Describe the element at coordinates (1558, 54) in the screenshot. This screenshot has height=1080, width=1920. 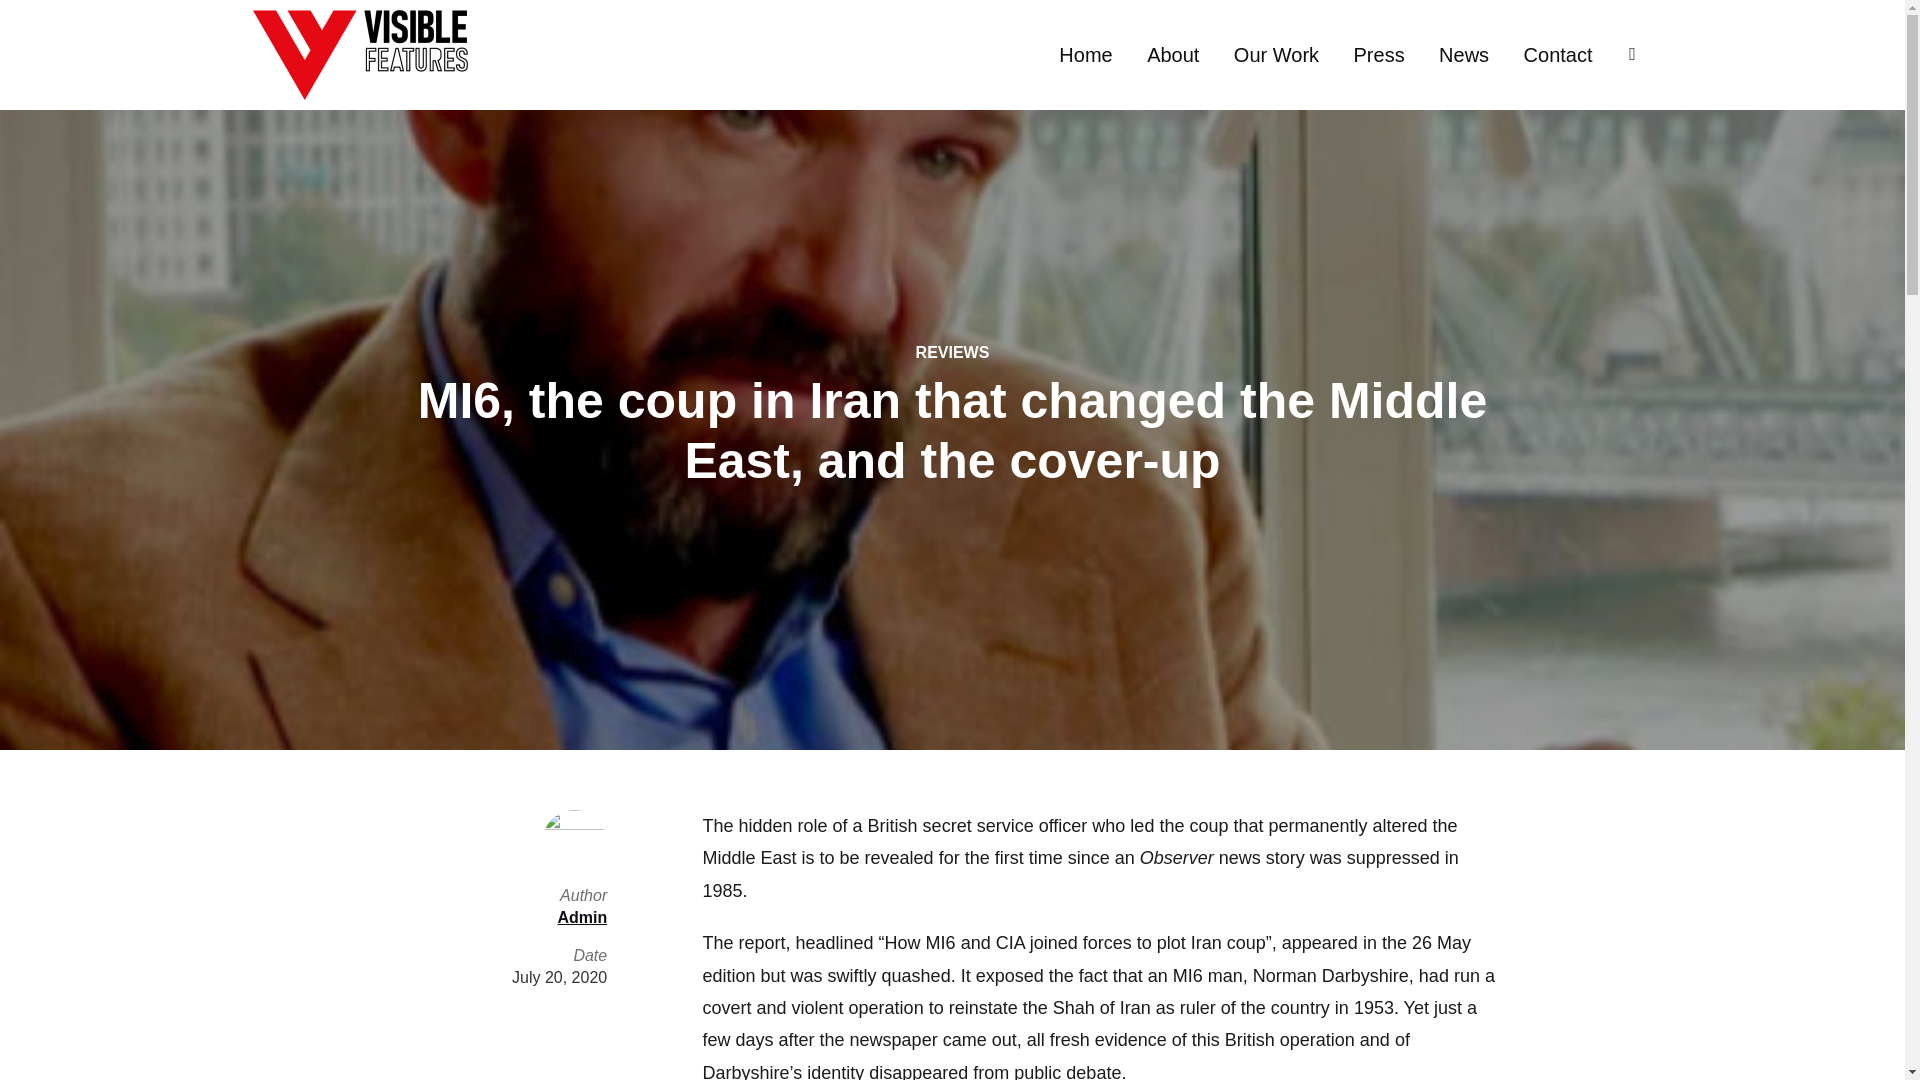
I see `Contact` at that location.